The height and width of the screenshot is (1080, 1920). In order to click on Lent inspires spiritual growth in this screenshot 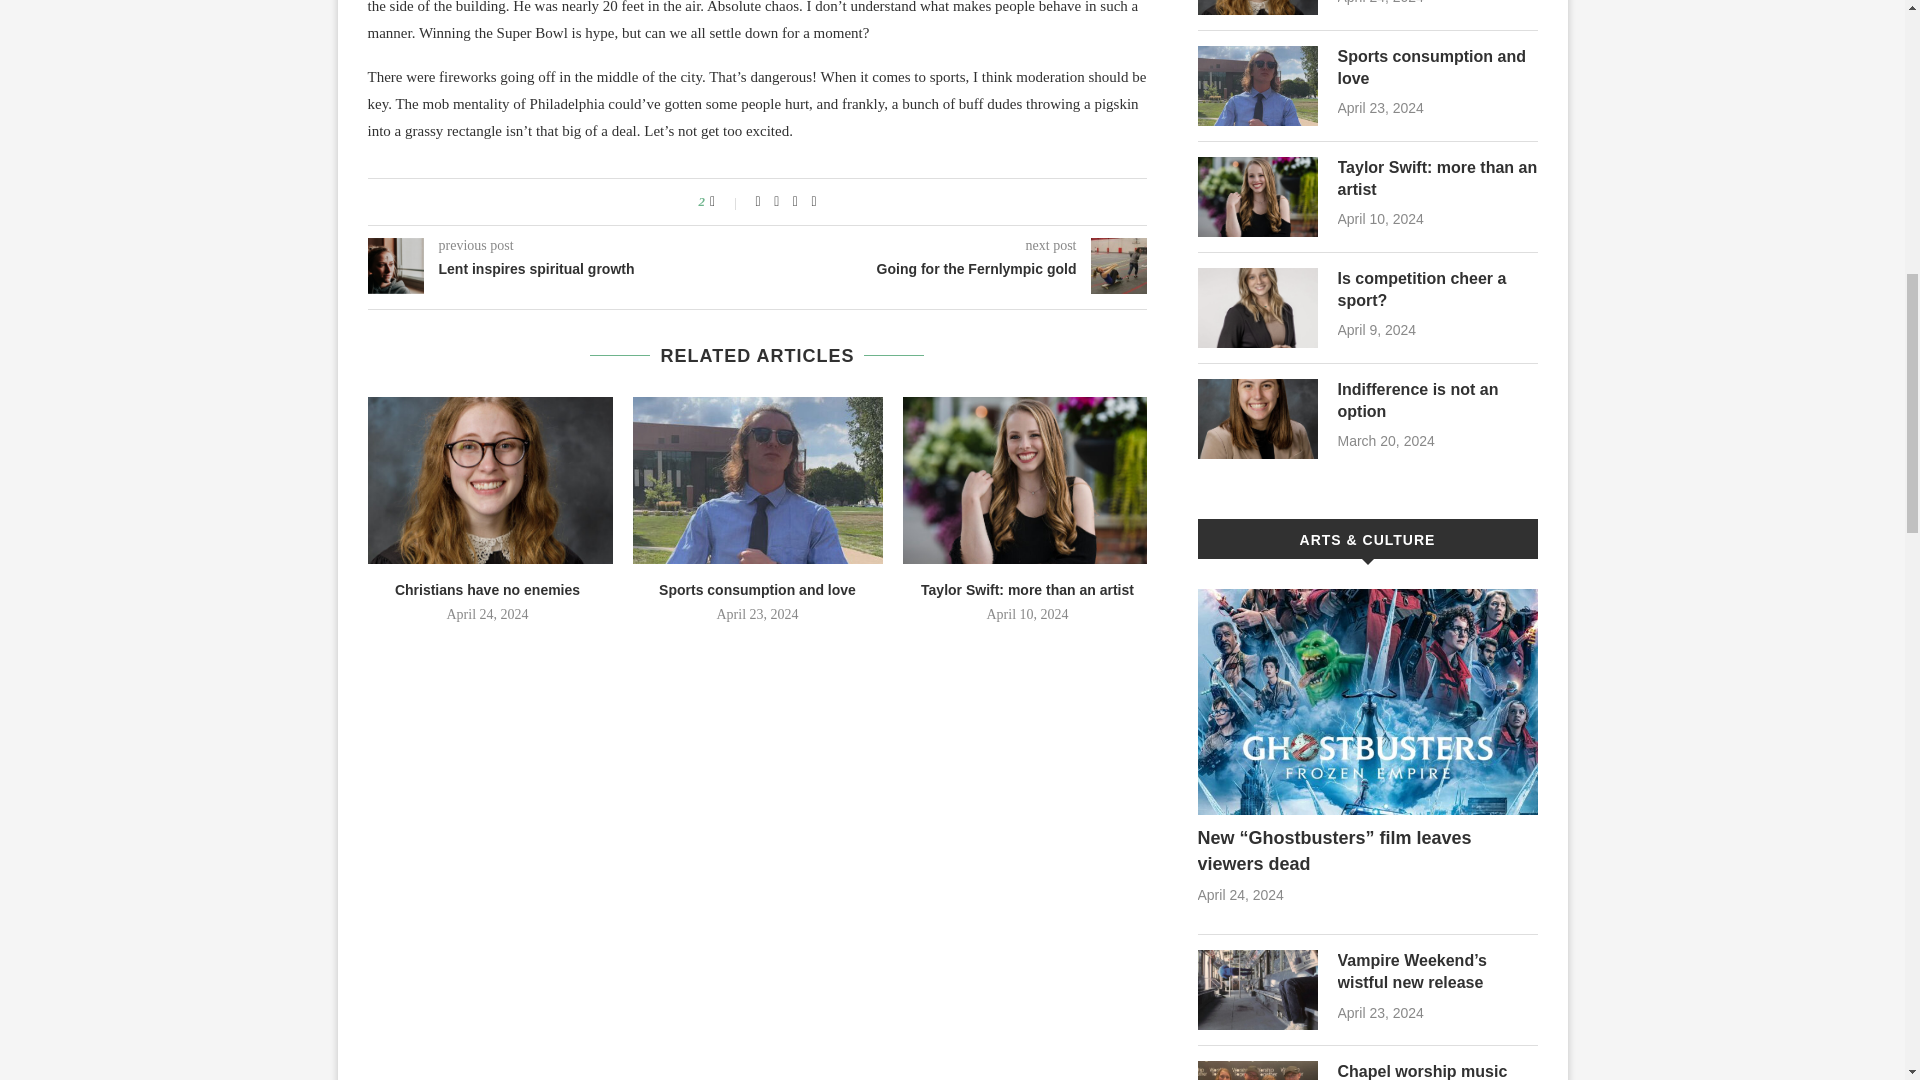, I will do `click(563, 270)`.